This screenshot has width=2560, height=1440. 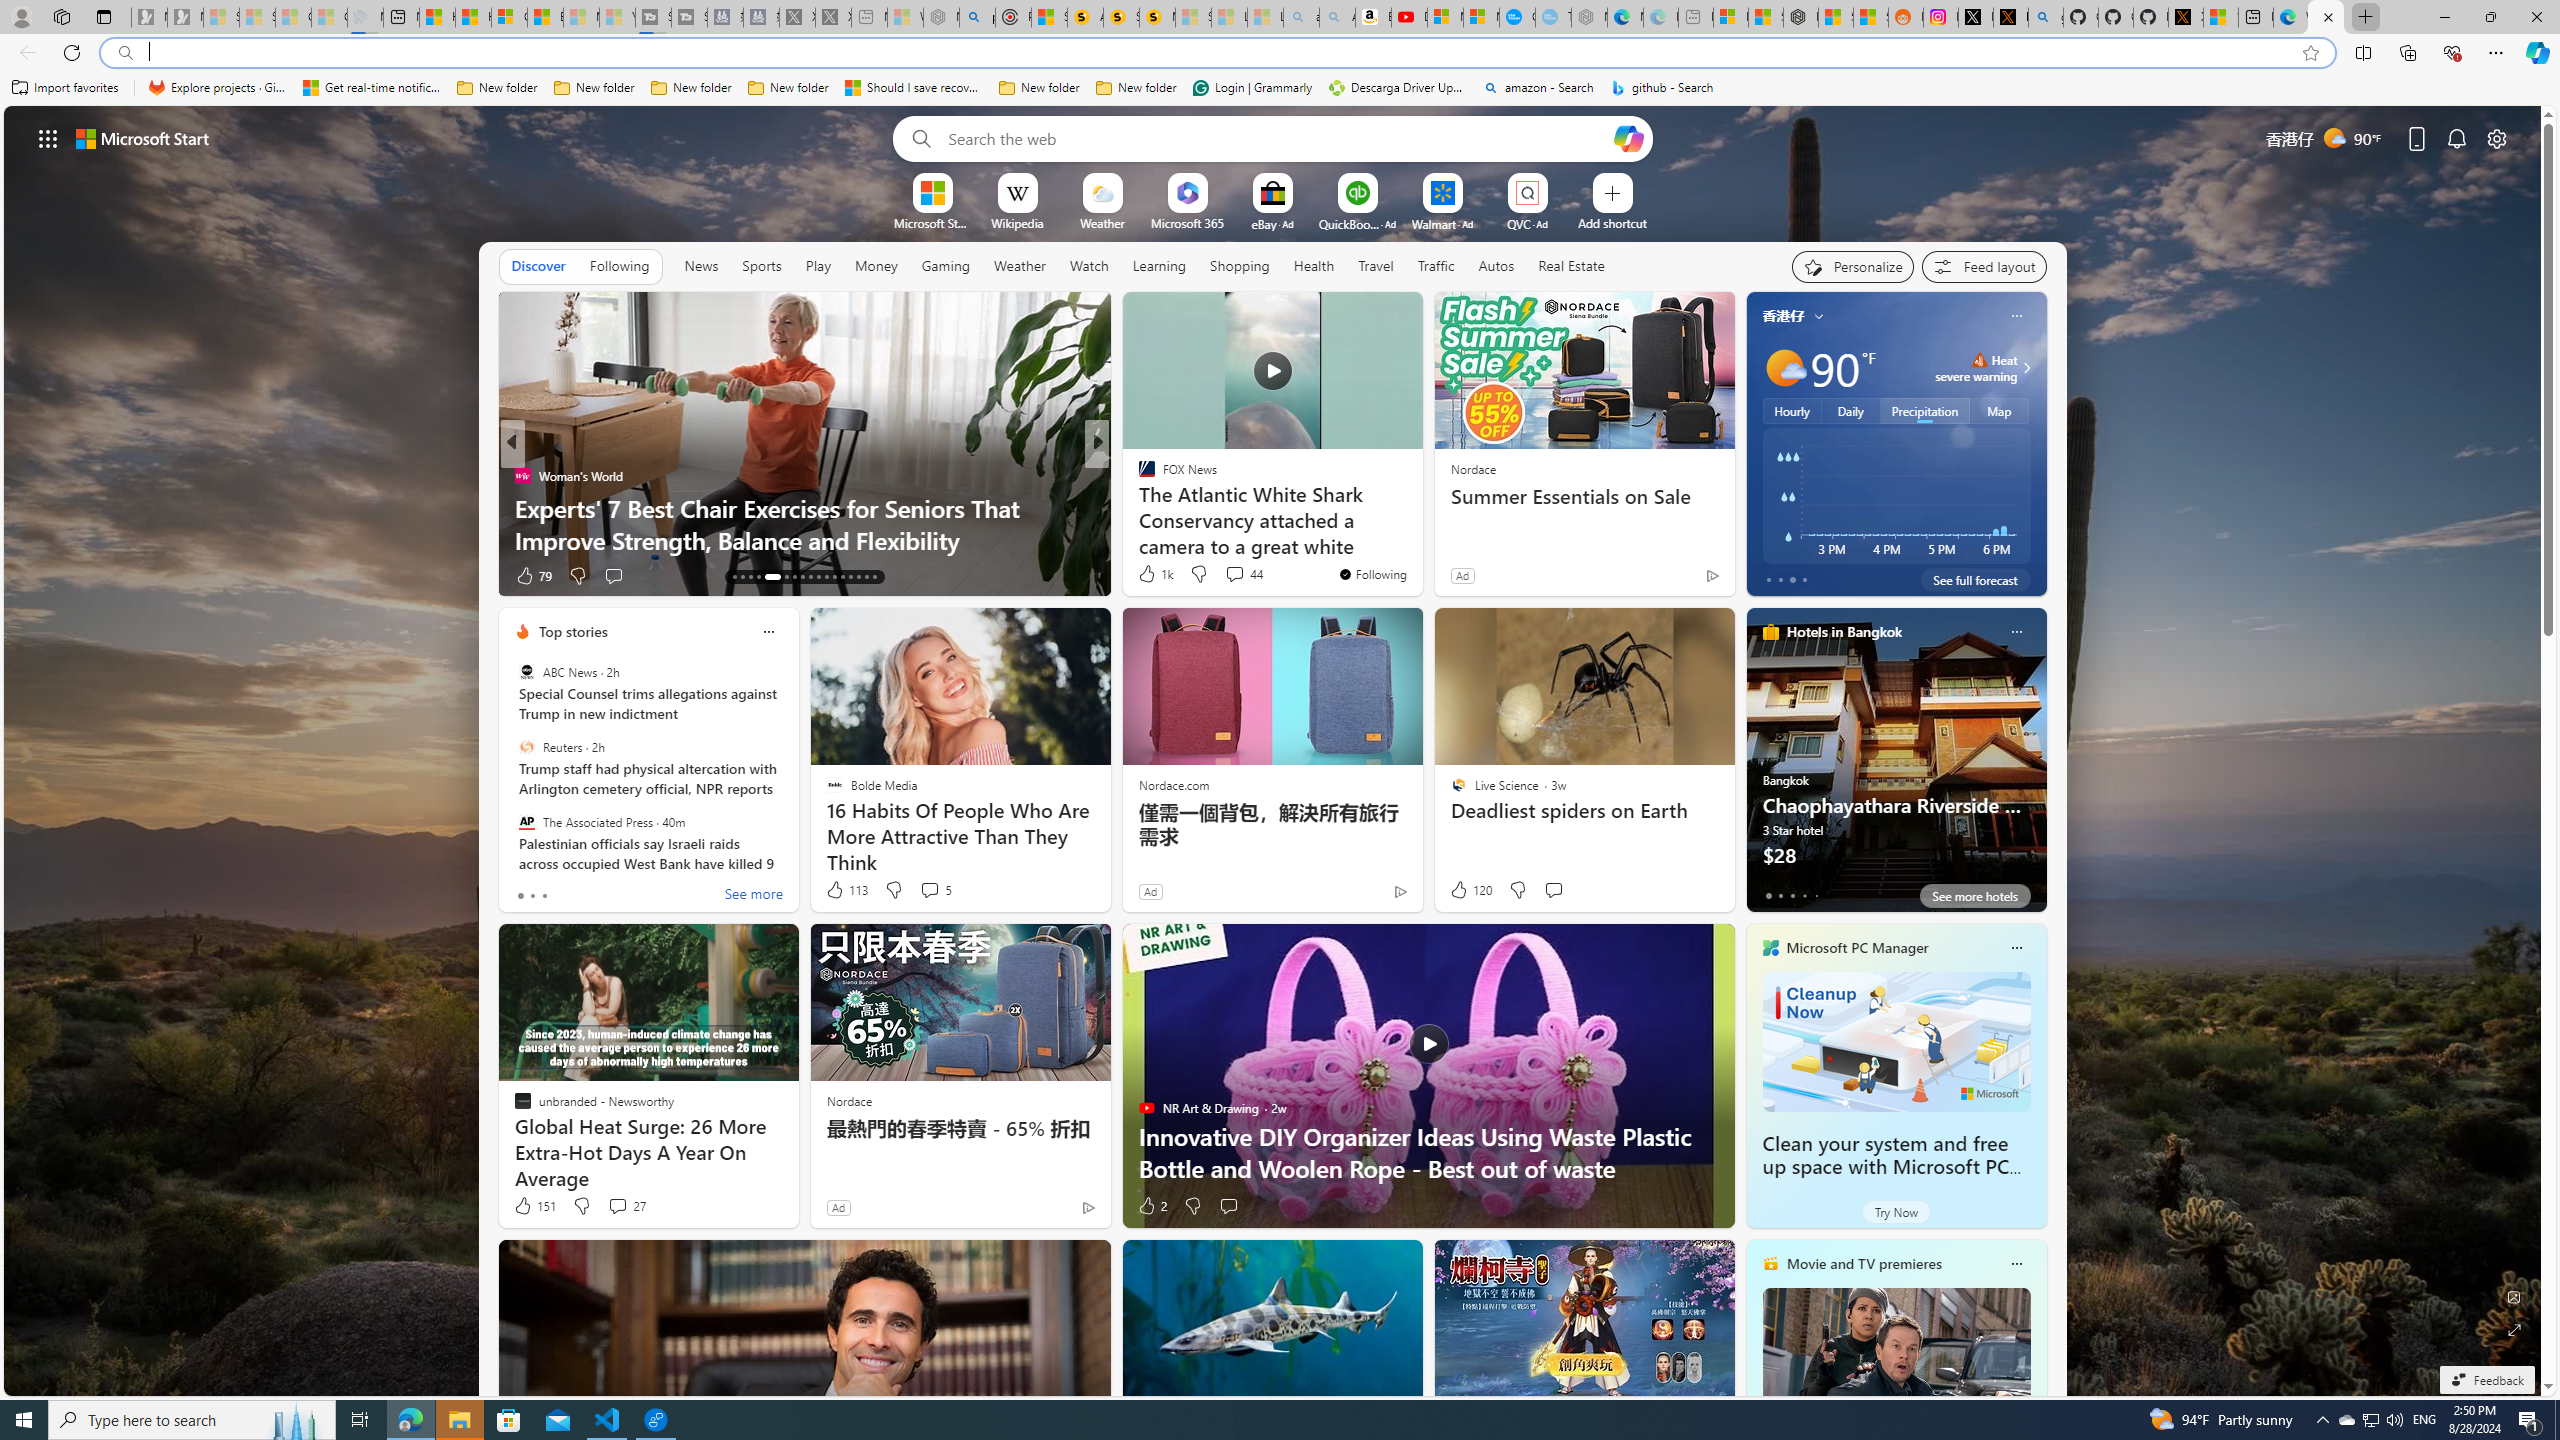 What do you see at coordinates (700, 265) in the screenshot?
I see `News` at bounding box center [700, 265].